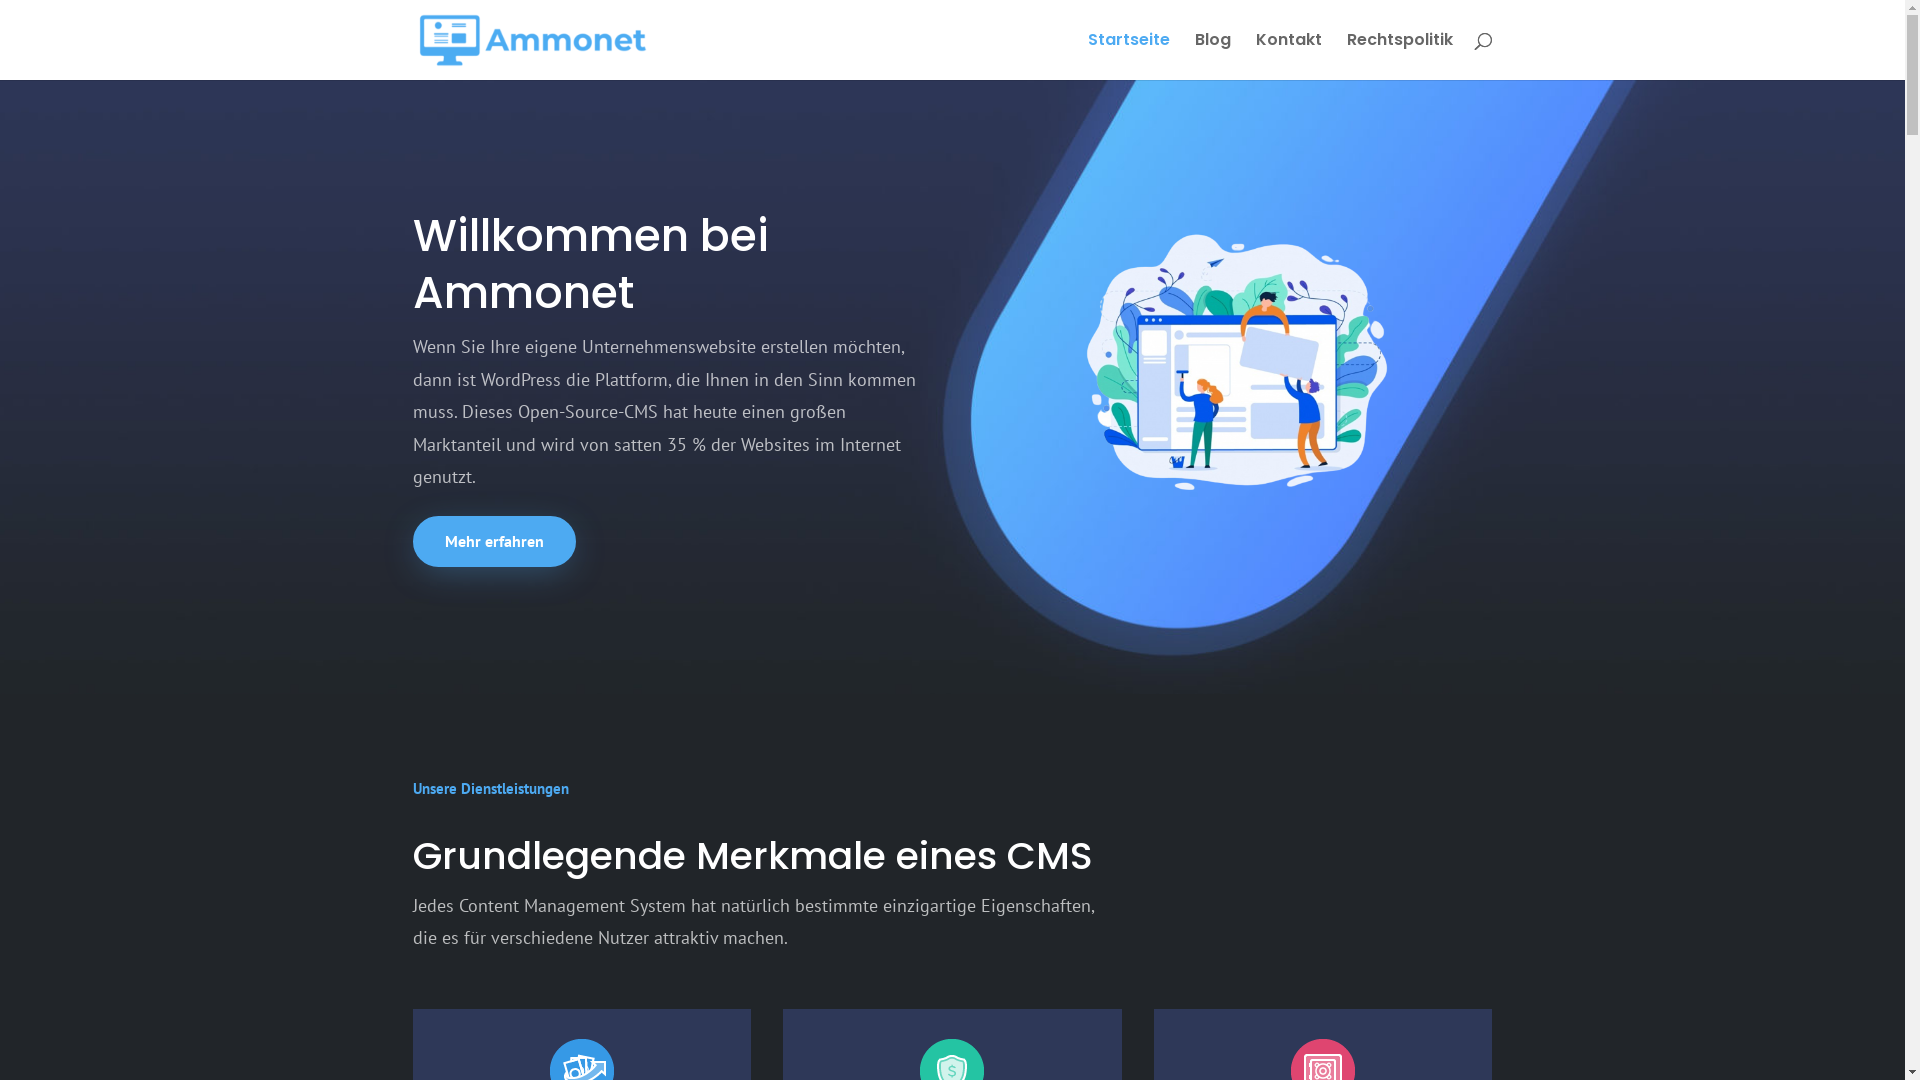 This screenshot has width=1920, height=1080. I want to click on Mehr erfahren, so click(494, 542).